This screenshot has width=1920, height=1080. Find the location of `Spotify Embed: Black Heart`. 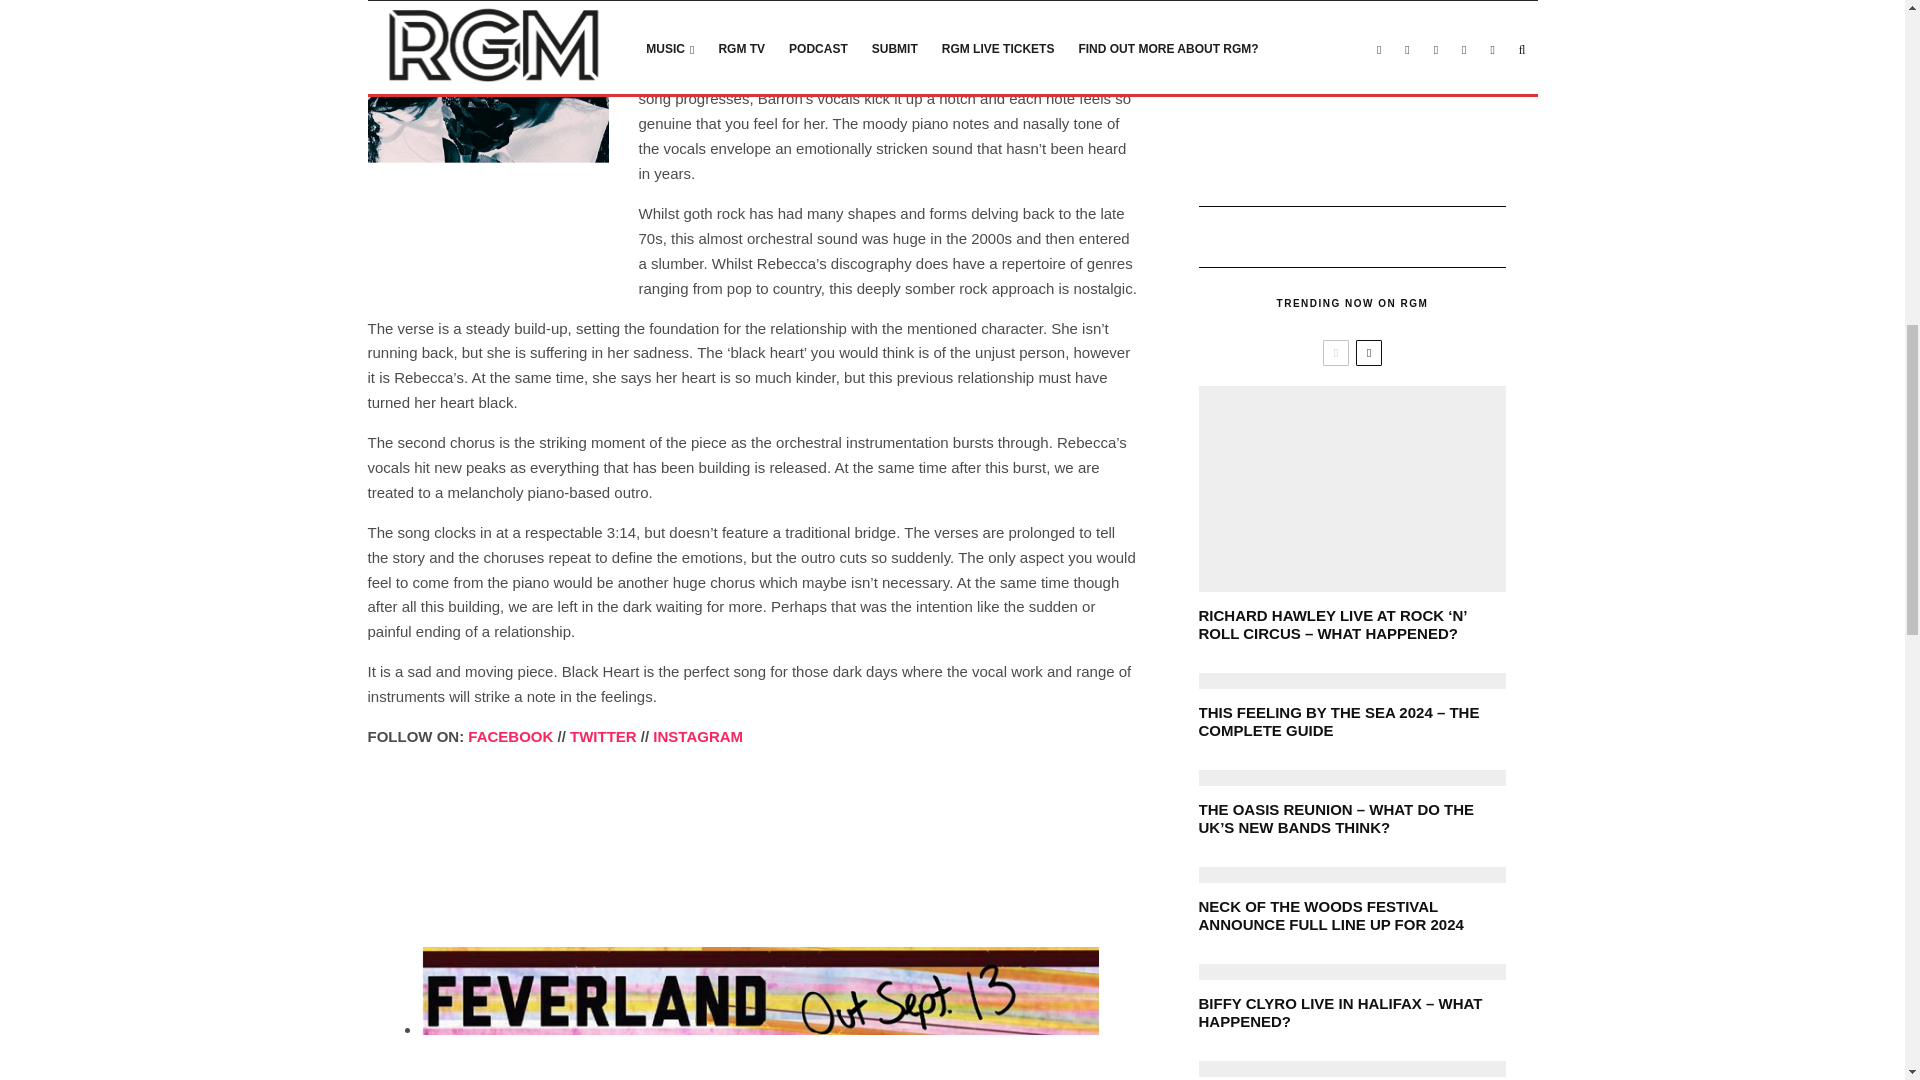

Spotify Embed: Black Heart is located at coordinates (753, 840).